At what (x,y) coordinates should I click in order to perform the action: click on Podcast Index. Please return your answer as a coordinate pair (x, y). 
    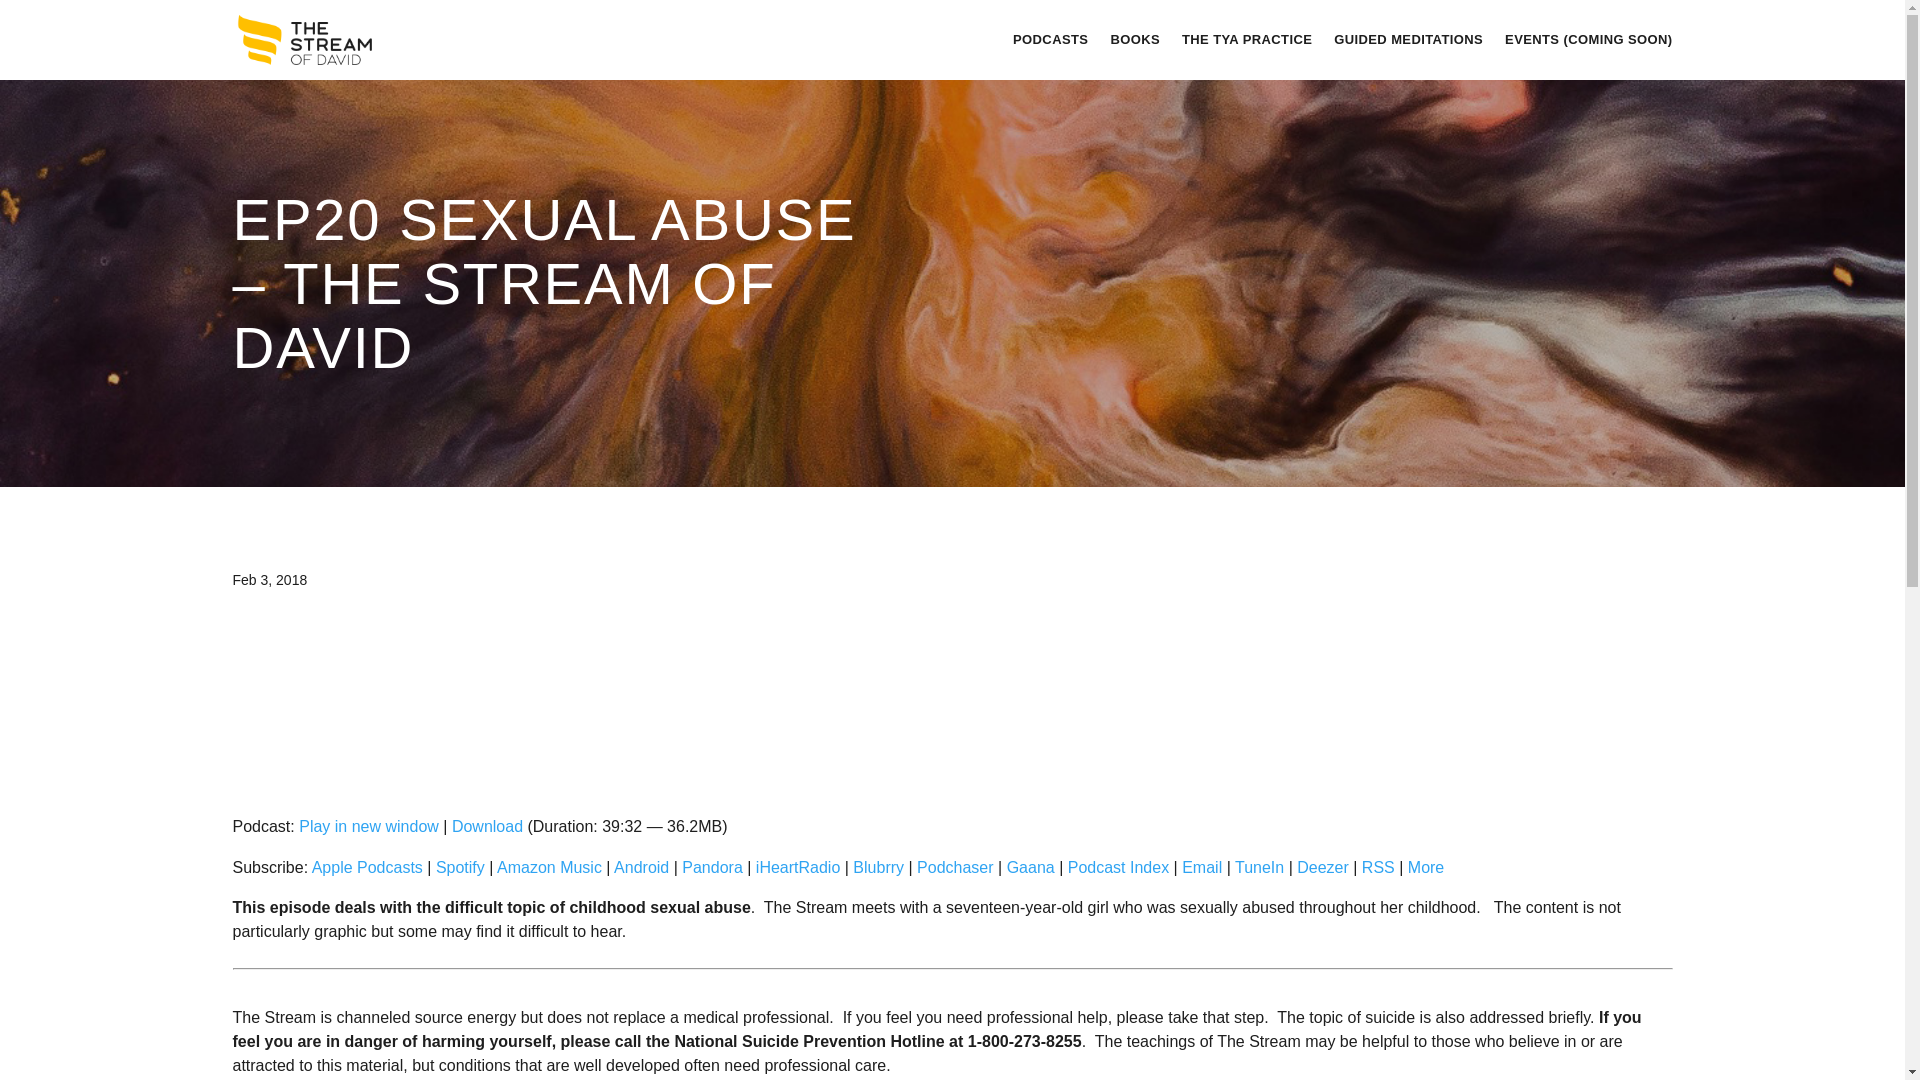
    Looking at the image, I should click on (1118, 866).